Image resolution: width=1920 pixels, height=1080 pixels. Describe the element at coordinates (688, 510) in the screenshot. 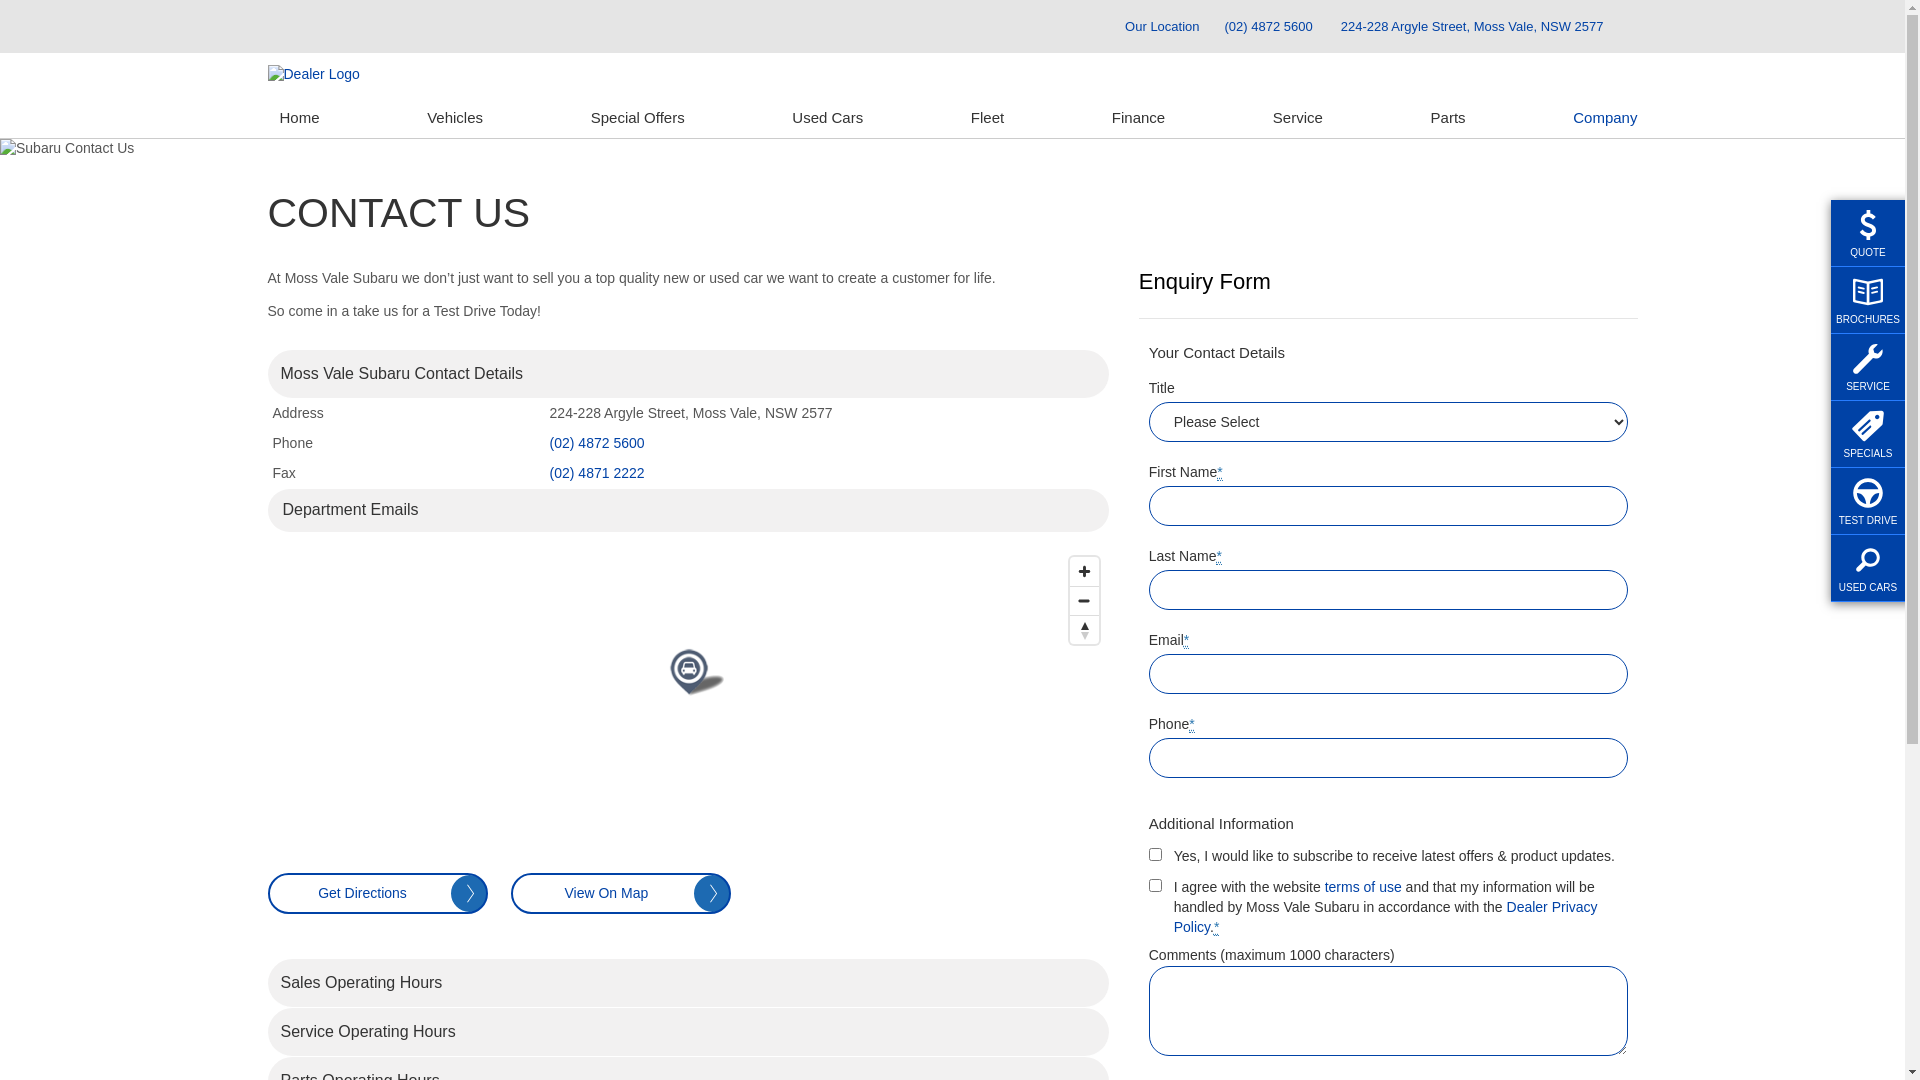

I see `Department Emails
 ` at that location.